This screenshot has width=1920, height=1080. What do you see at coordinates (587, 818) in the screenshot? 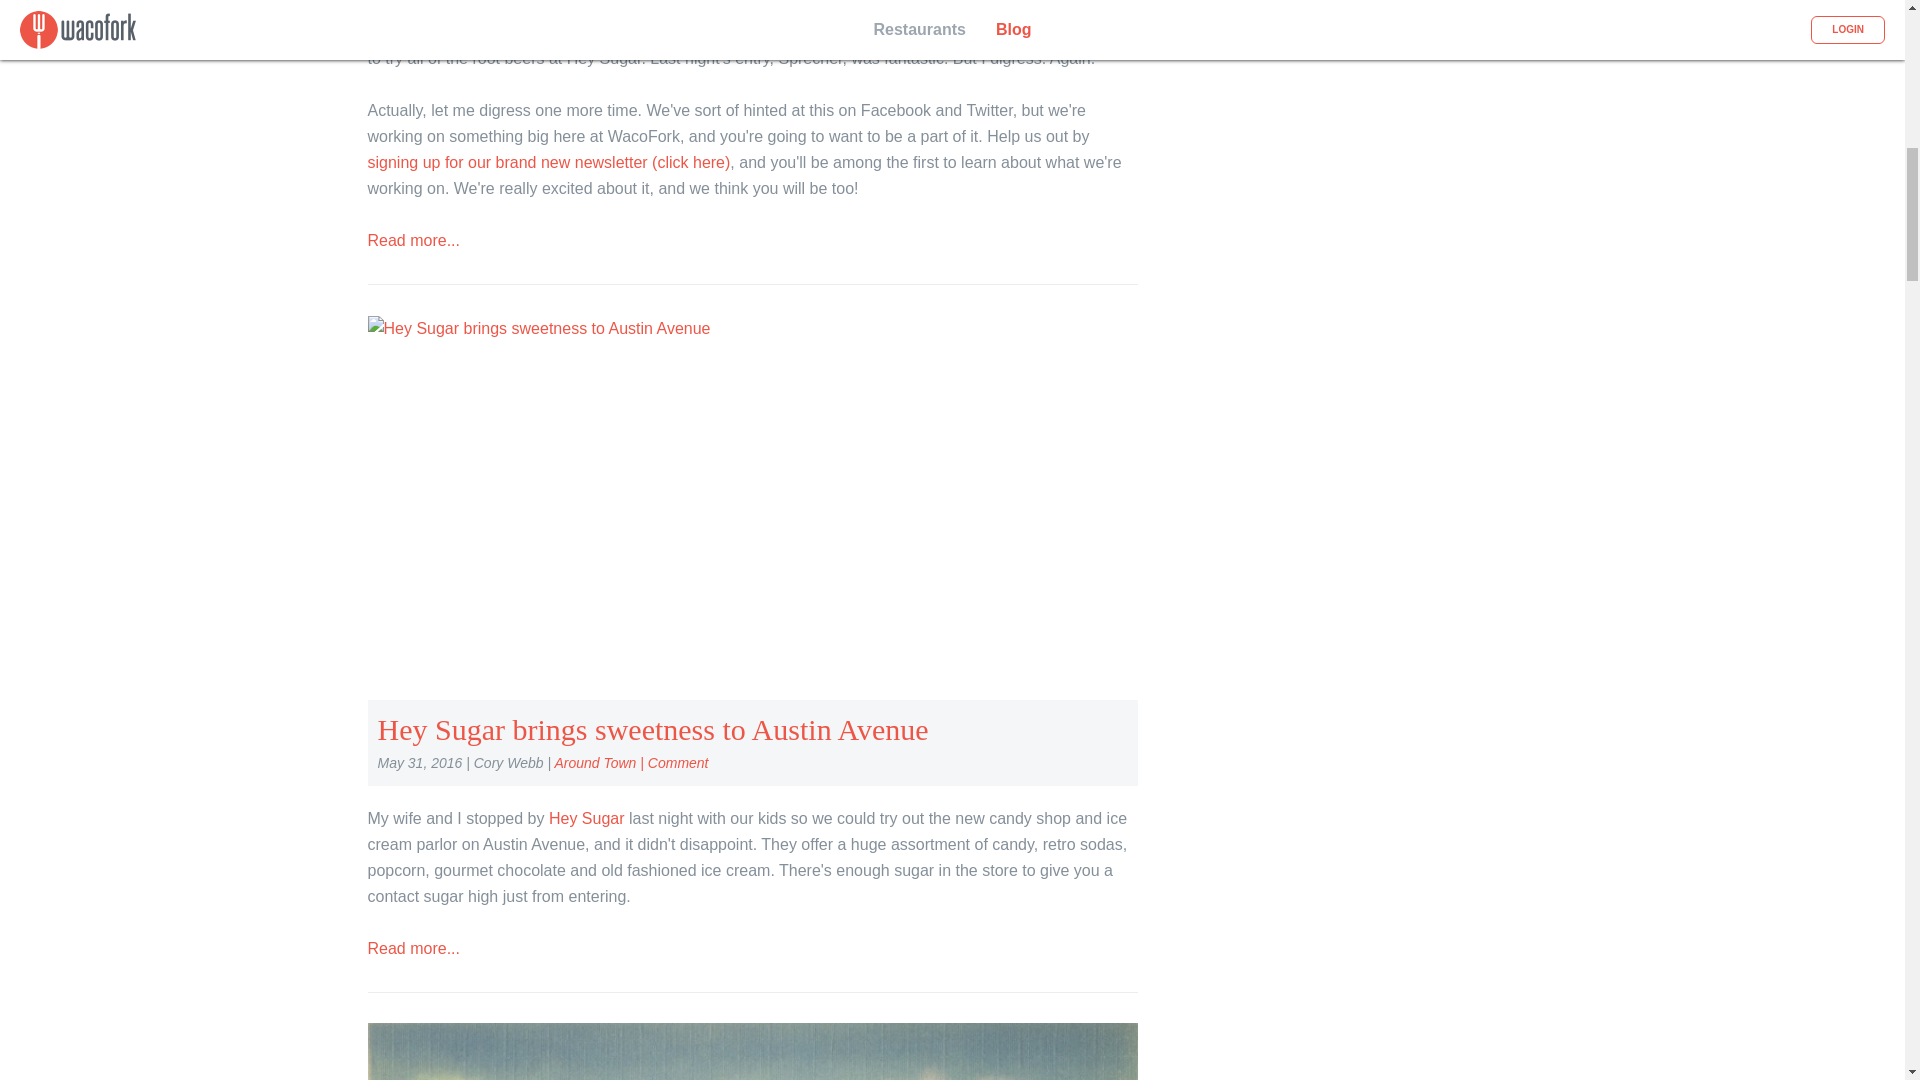
I see `Hey Sugar` at bounding box center [587, 818].